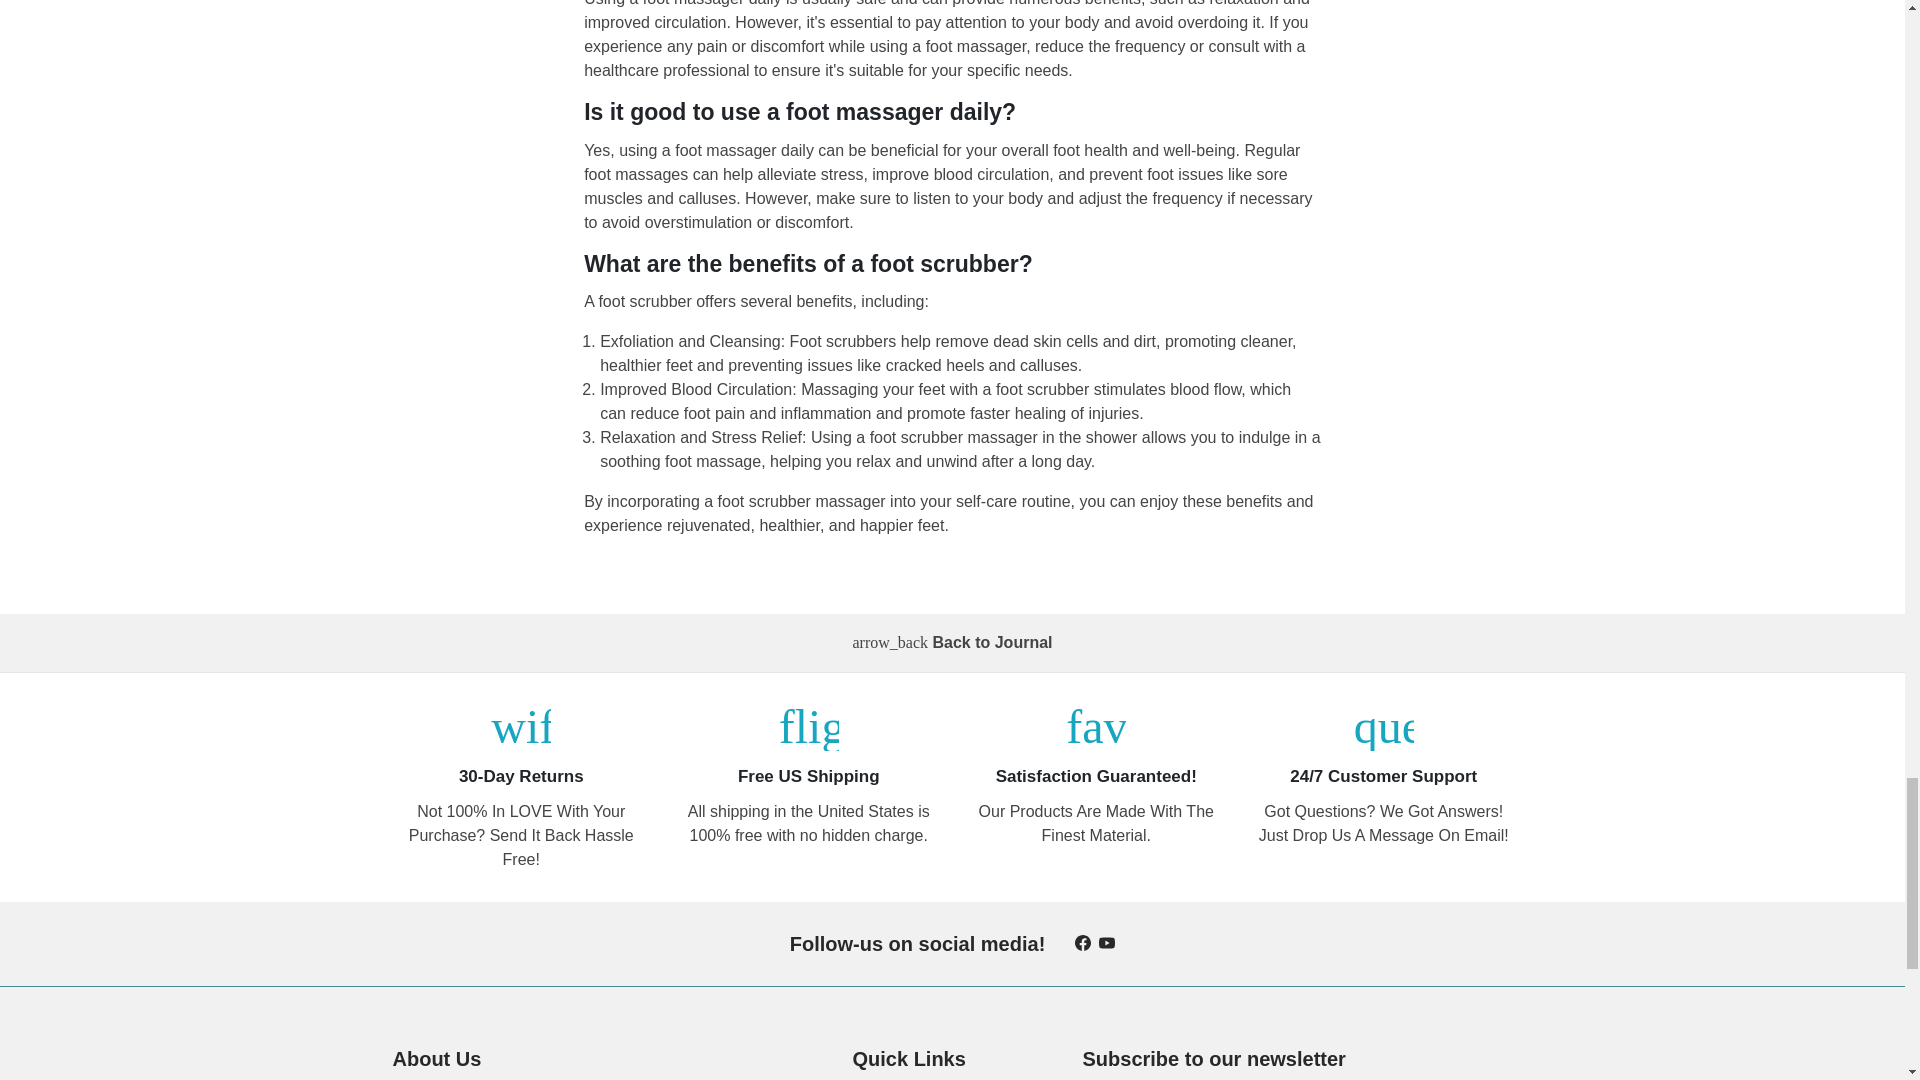 The width and height of the screenshot is (1920, 1080). What do you see at coordinates (1082, 943) in the screenshot?
I see `EFFOREST on Facebook` at bounding box center [1082, 943].